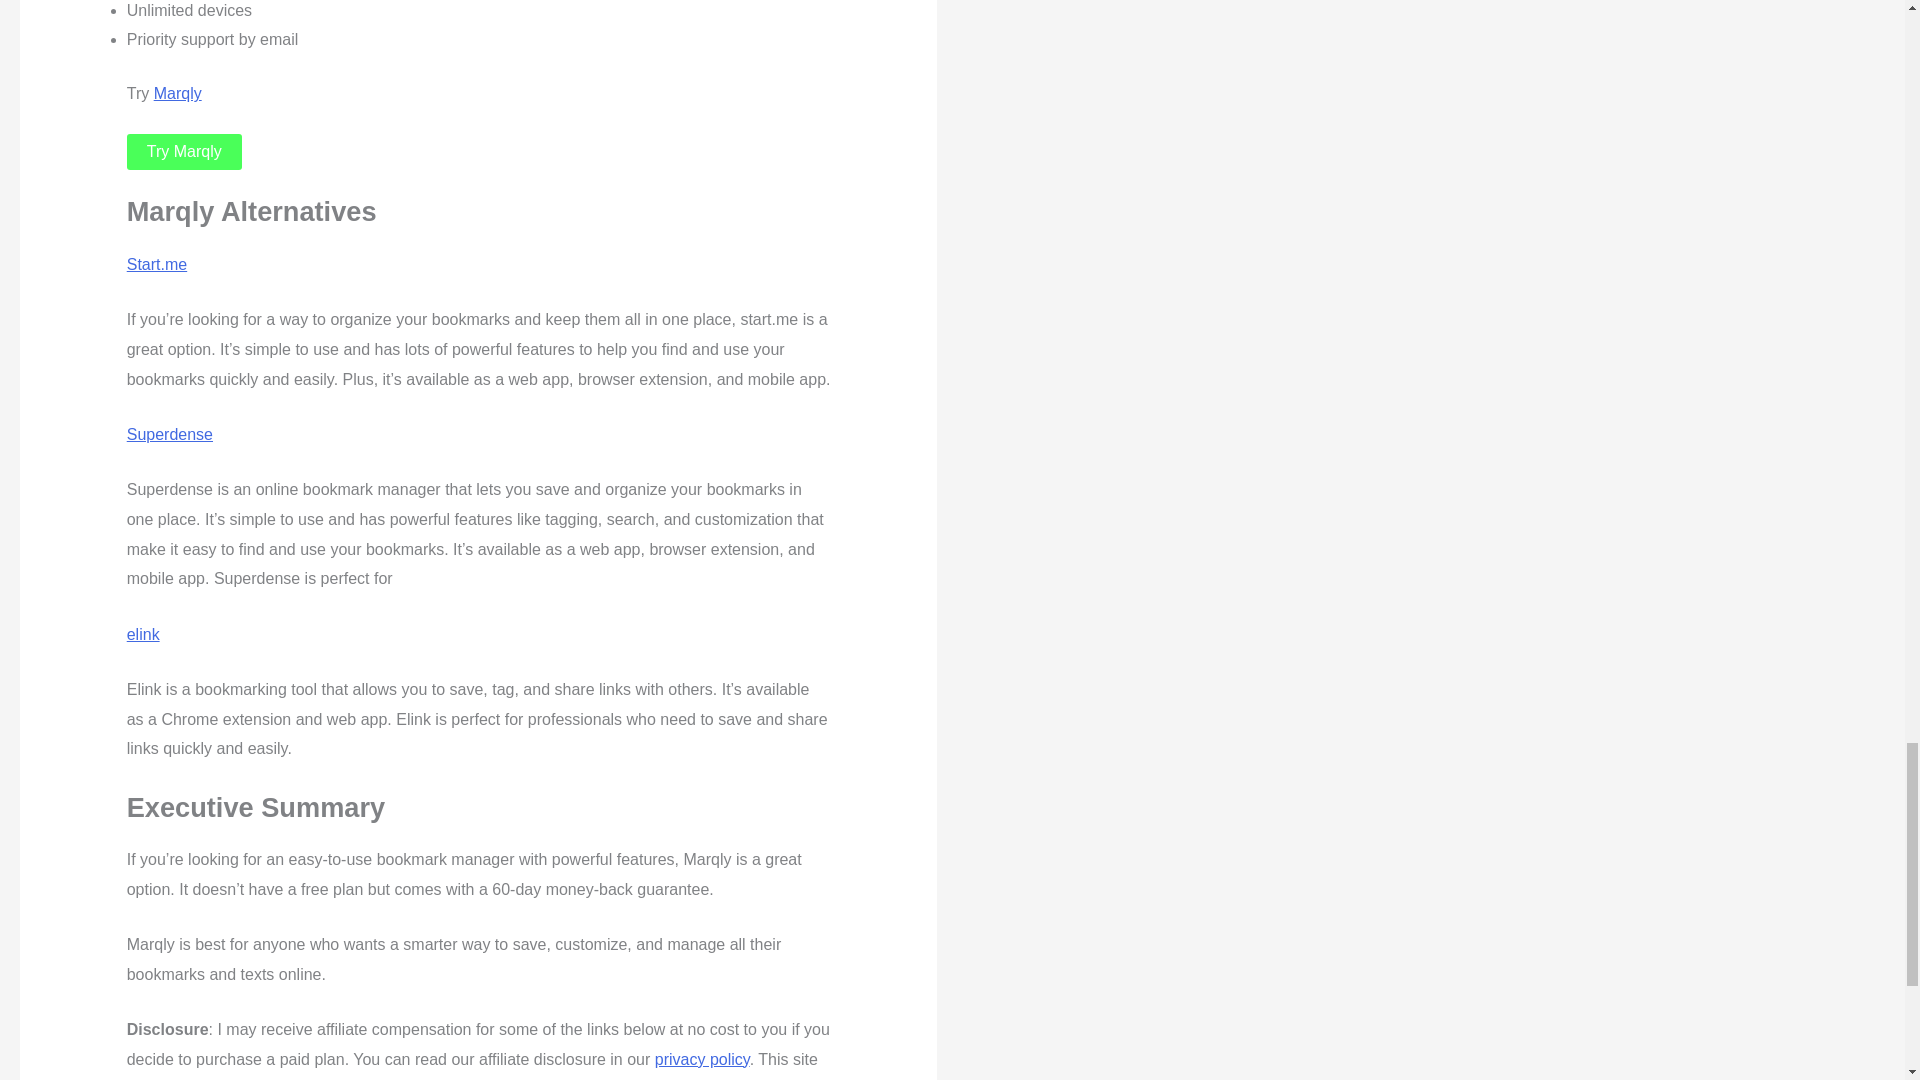 Image resolution: width=1920 pixels, height=1080 pixels. Describe the element at coordinates (184, 151) in the screenshot. I see `Try Marqly` at that location.